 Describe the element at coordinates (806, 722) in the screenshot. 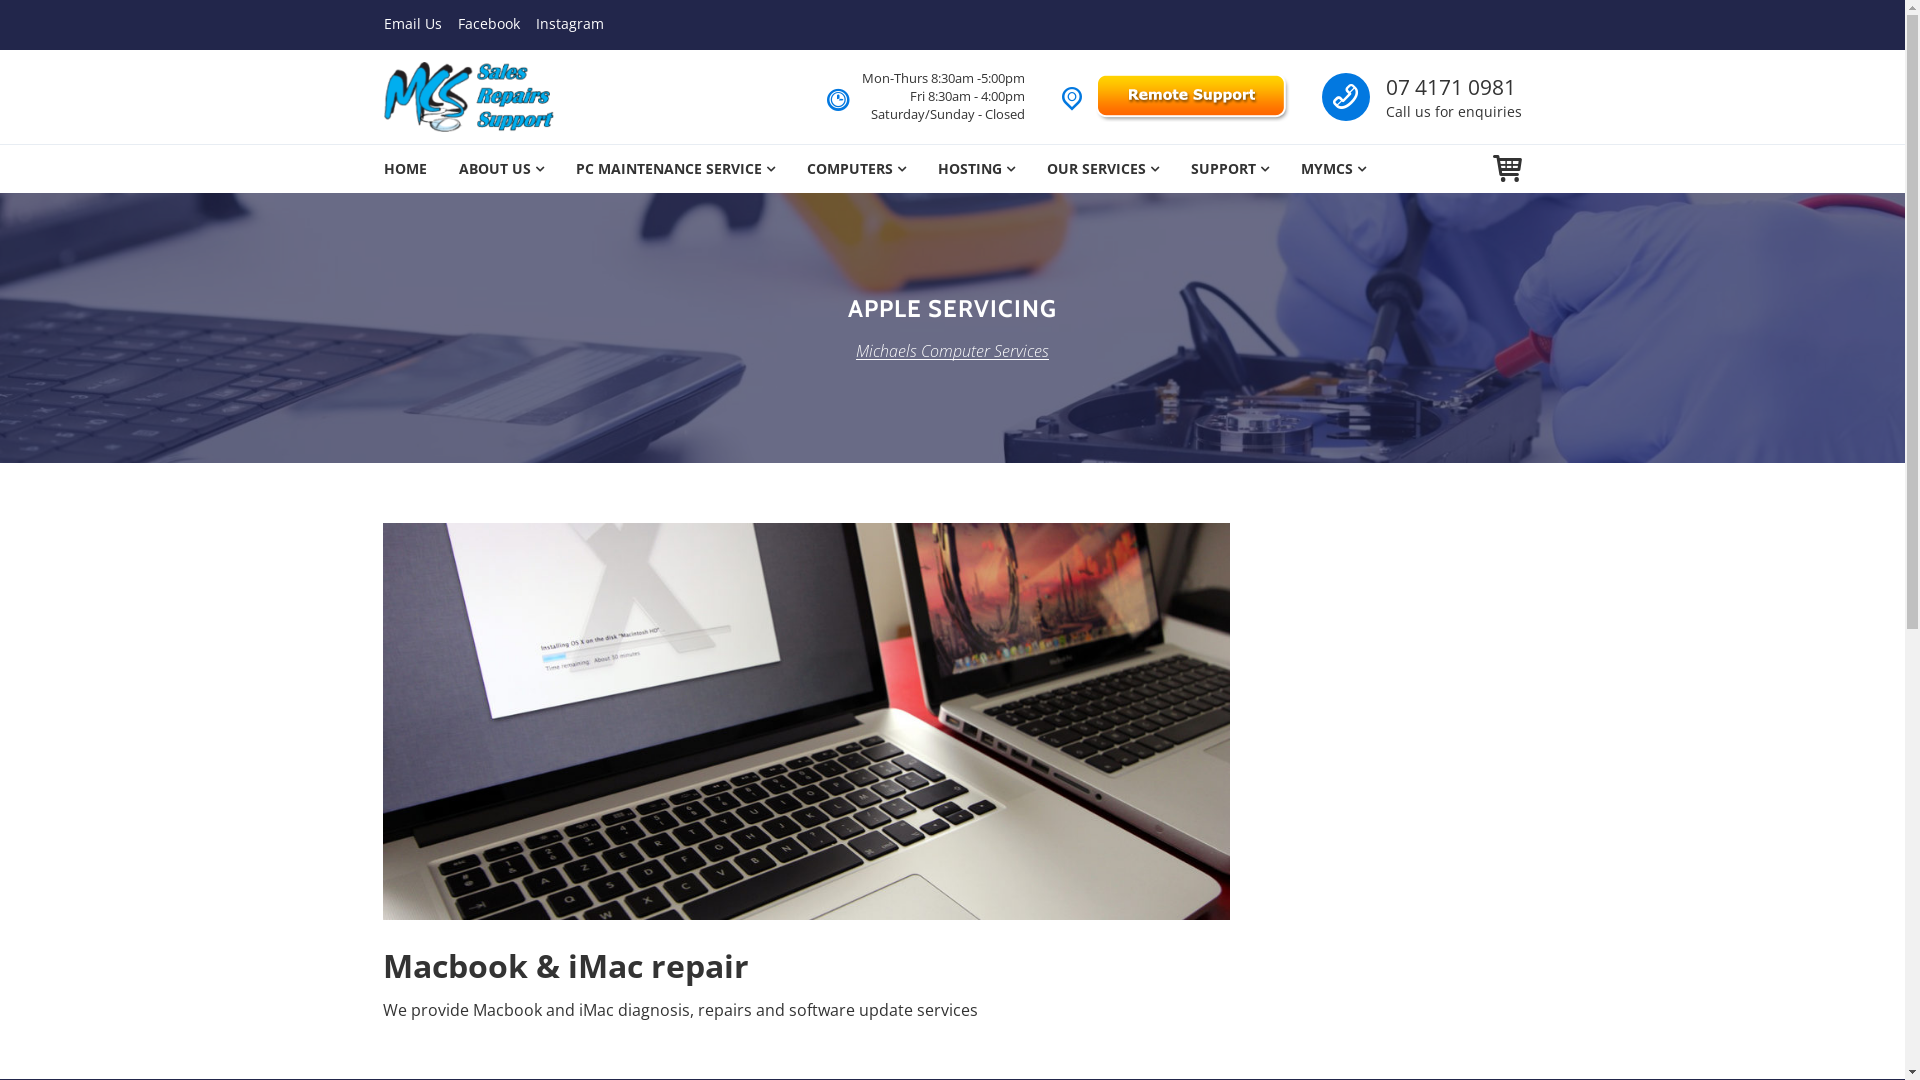

I see `7614845826_7bb1be2372_b[1]` at that location.